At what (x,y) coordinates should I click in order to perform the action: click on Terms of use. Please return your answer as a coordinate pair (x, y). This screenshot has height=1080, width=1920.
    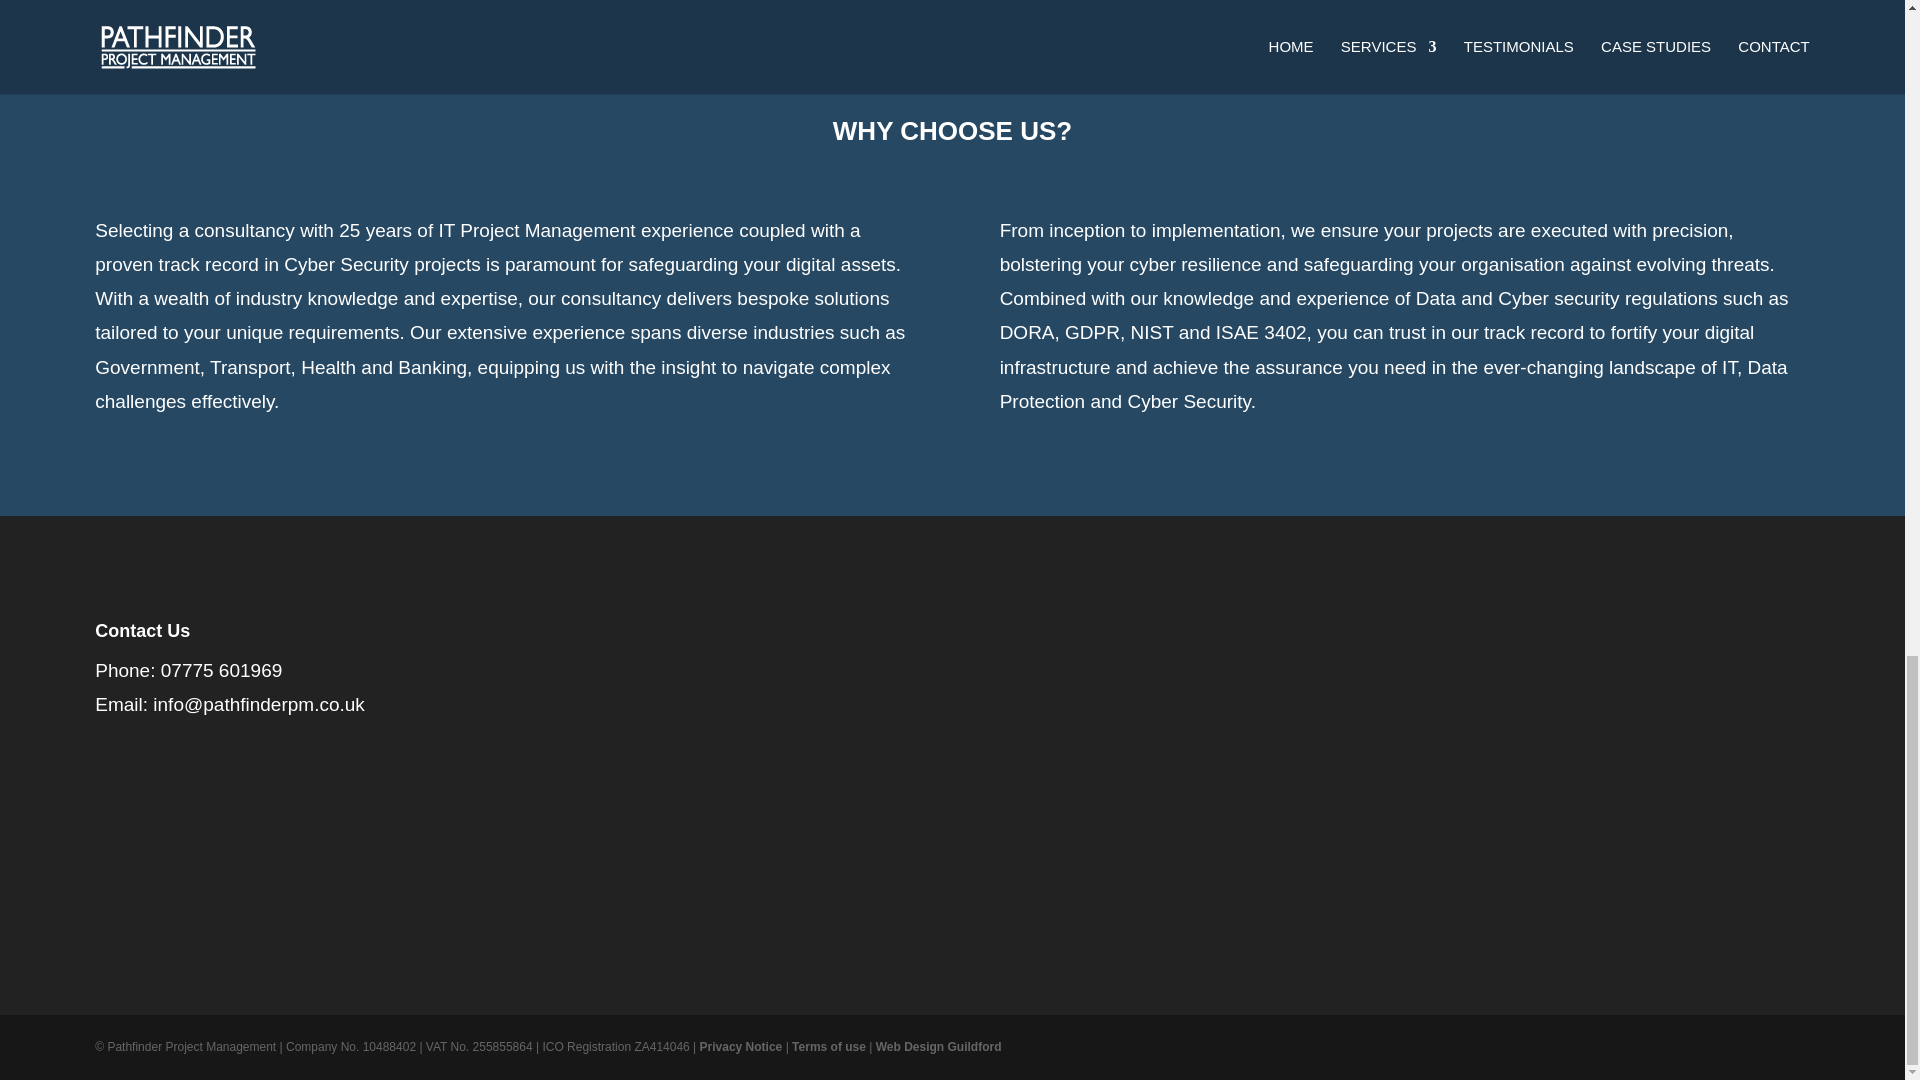
    Looking at the image, I should click on (828, 1047).